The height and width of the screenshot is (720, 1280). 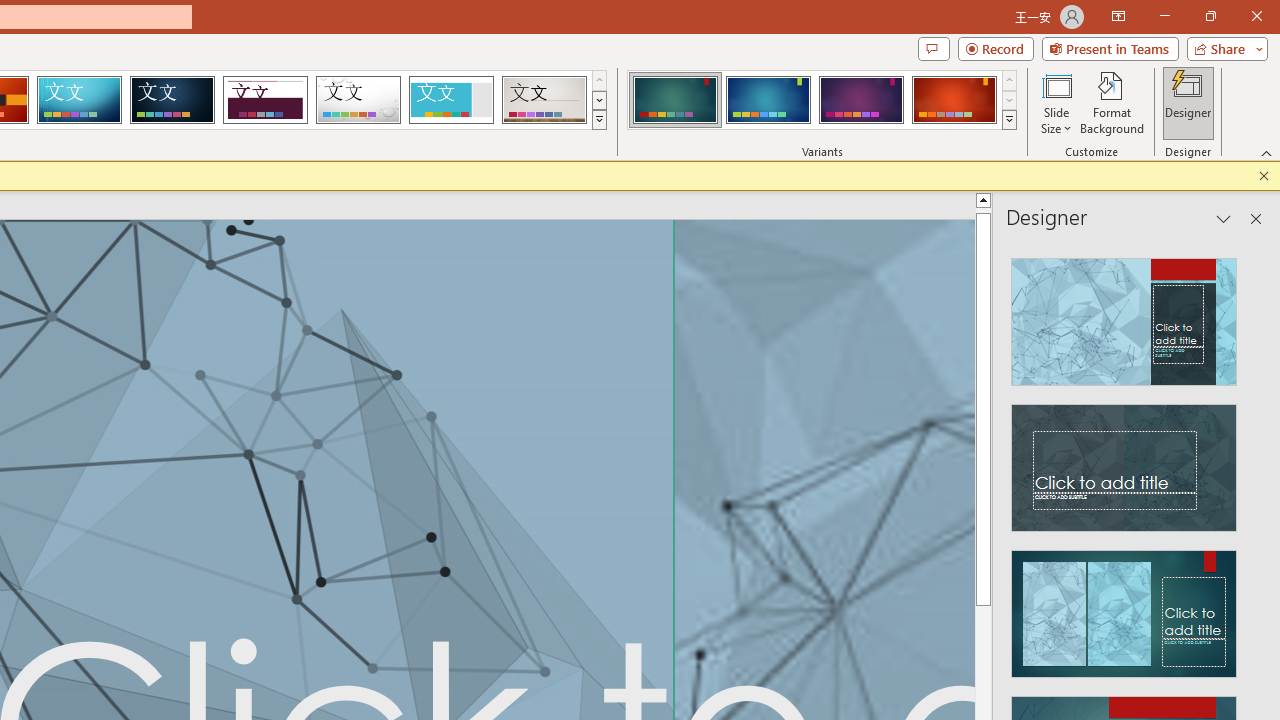 What do you see at coordinates (450, 100) in the screenshot?
I see `Frame` at bounding box center [450, 100].